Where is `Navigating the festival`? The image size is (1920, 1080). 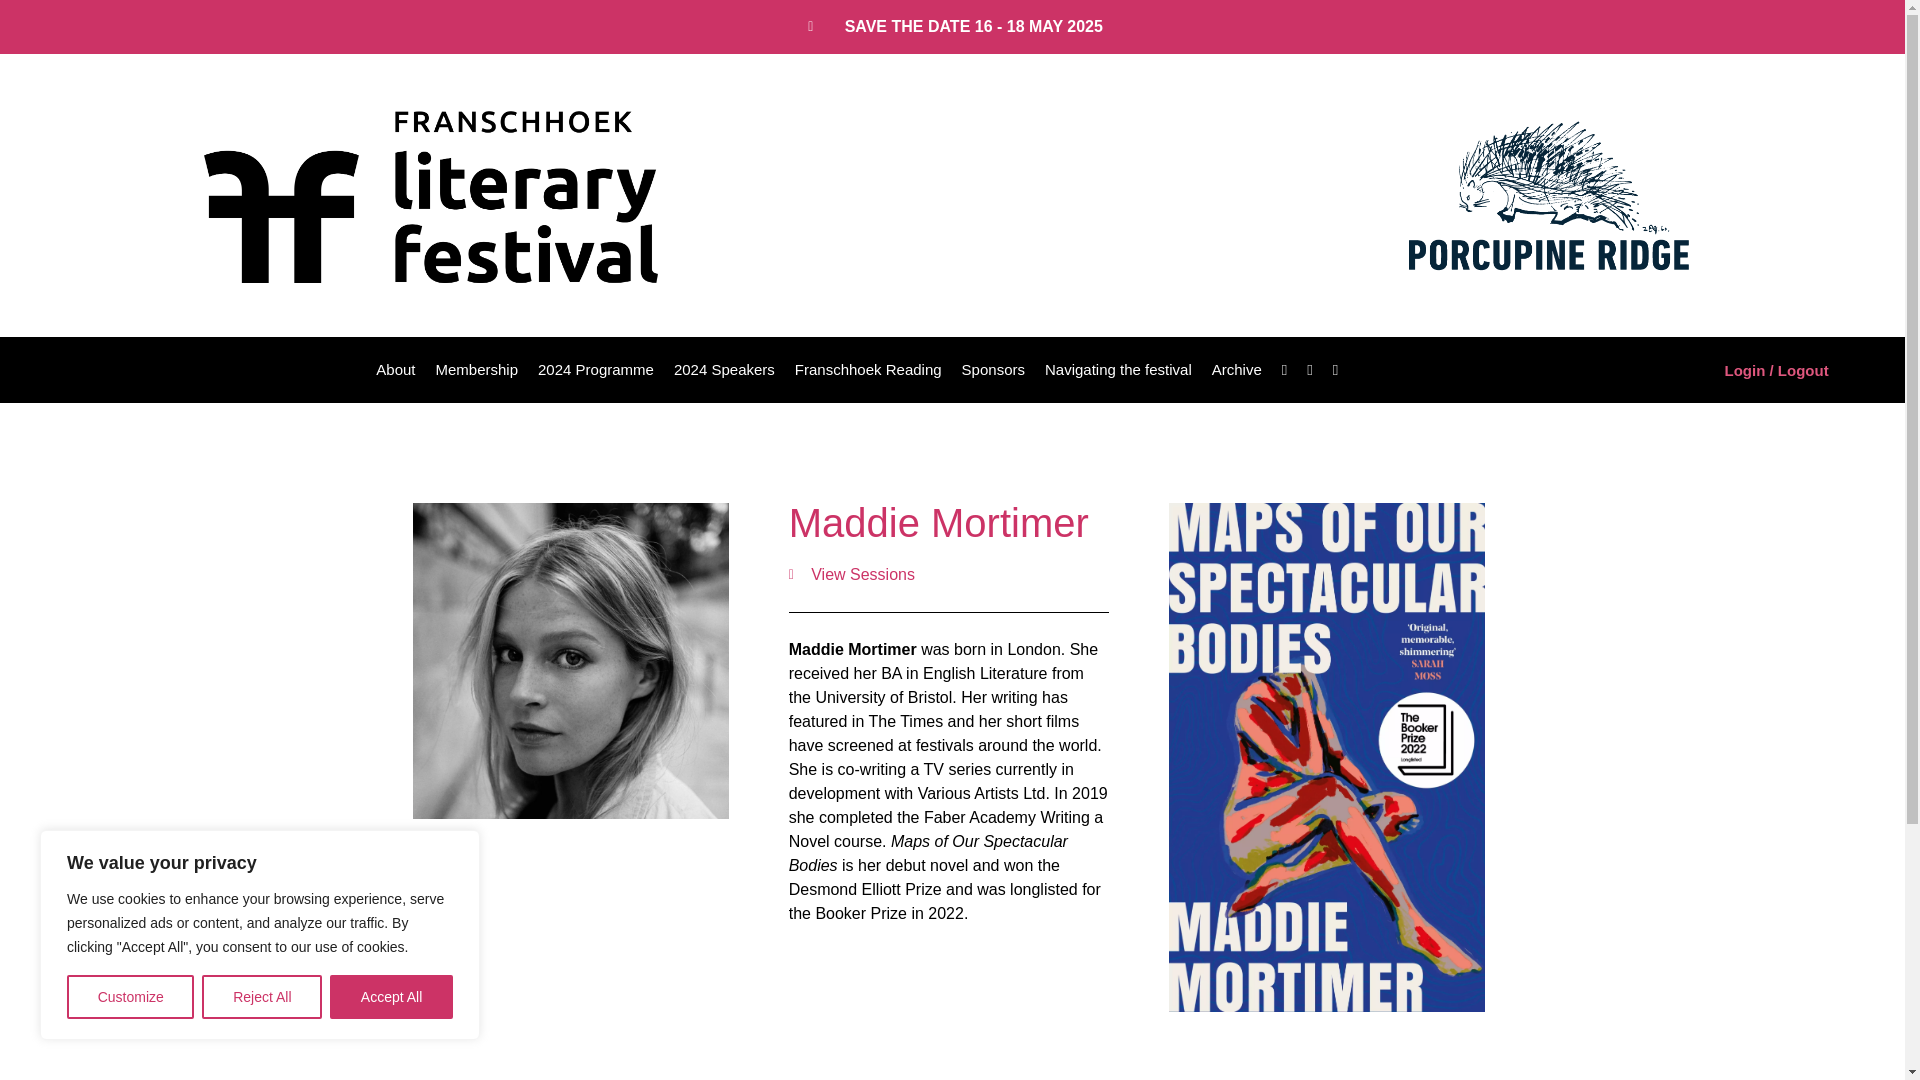 Navigating the festival is located at coordinates (1118, 370).